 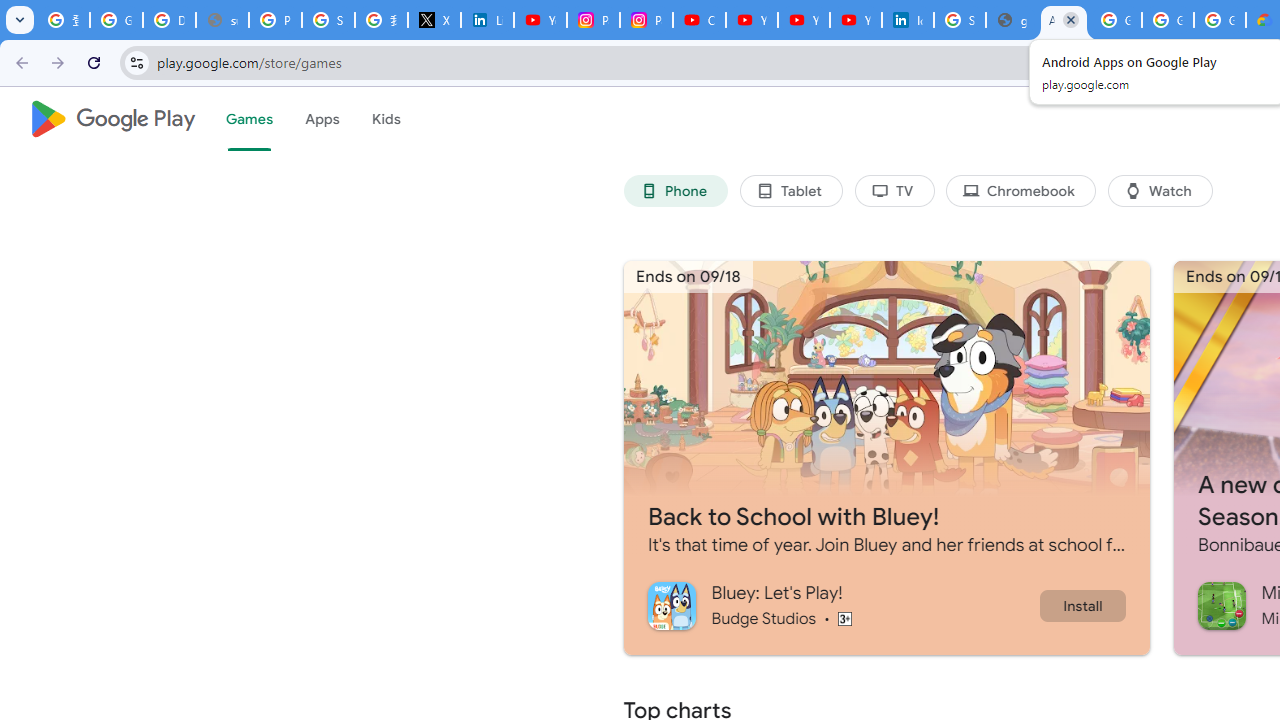 What do you see at coordinates (322, 119) in the screenshot?
I see `Apps` at bounding box center [322, 119].